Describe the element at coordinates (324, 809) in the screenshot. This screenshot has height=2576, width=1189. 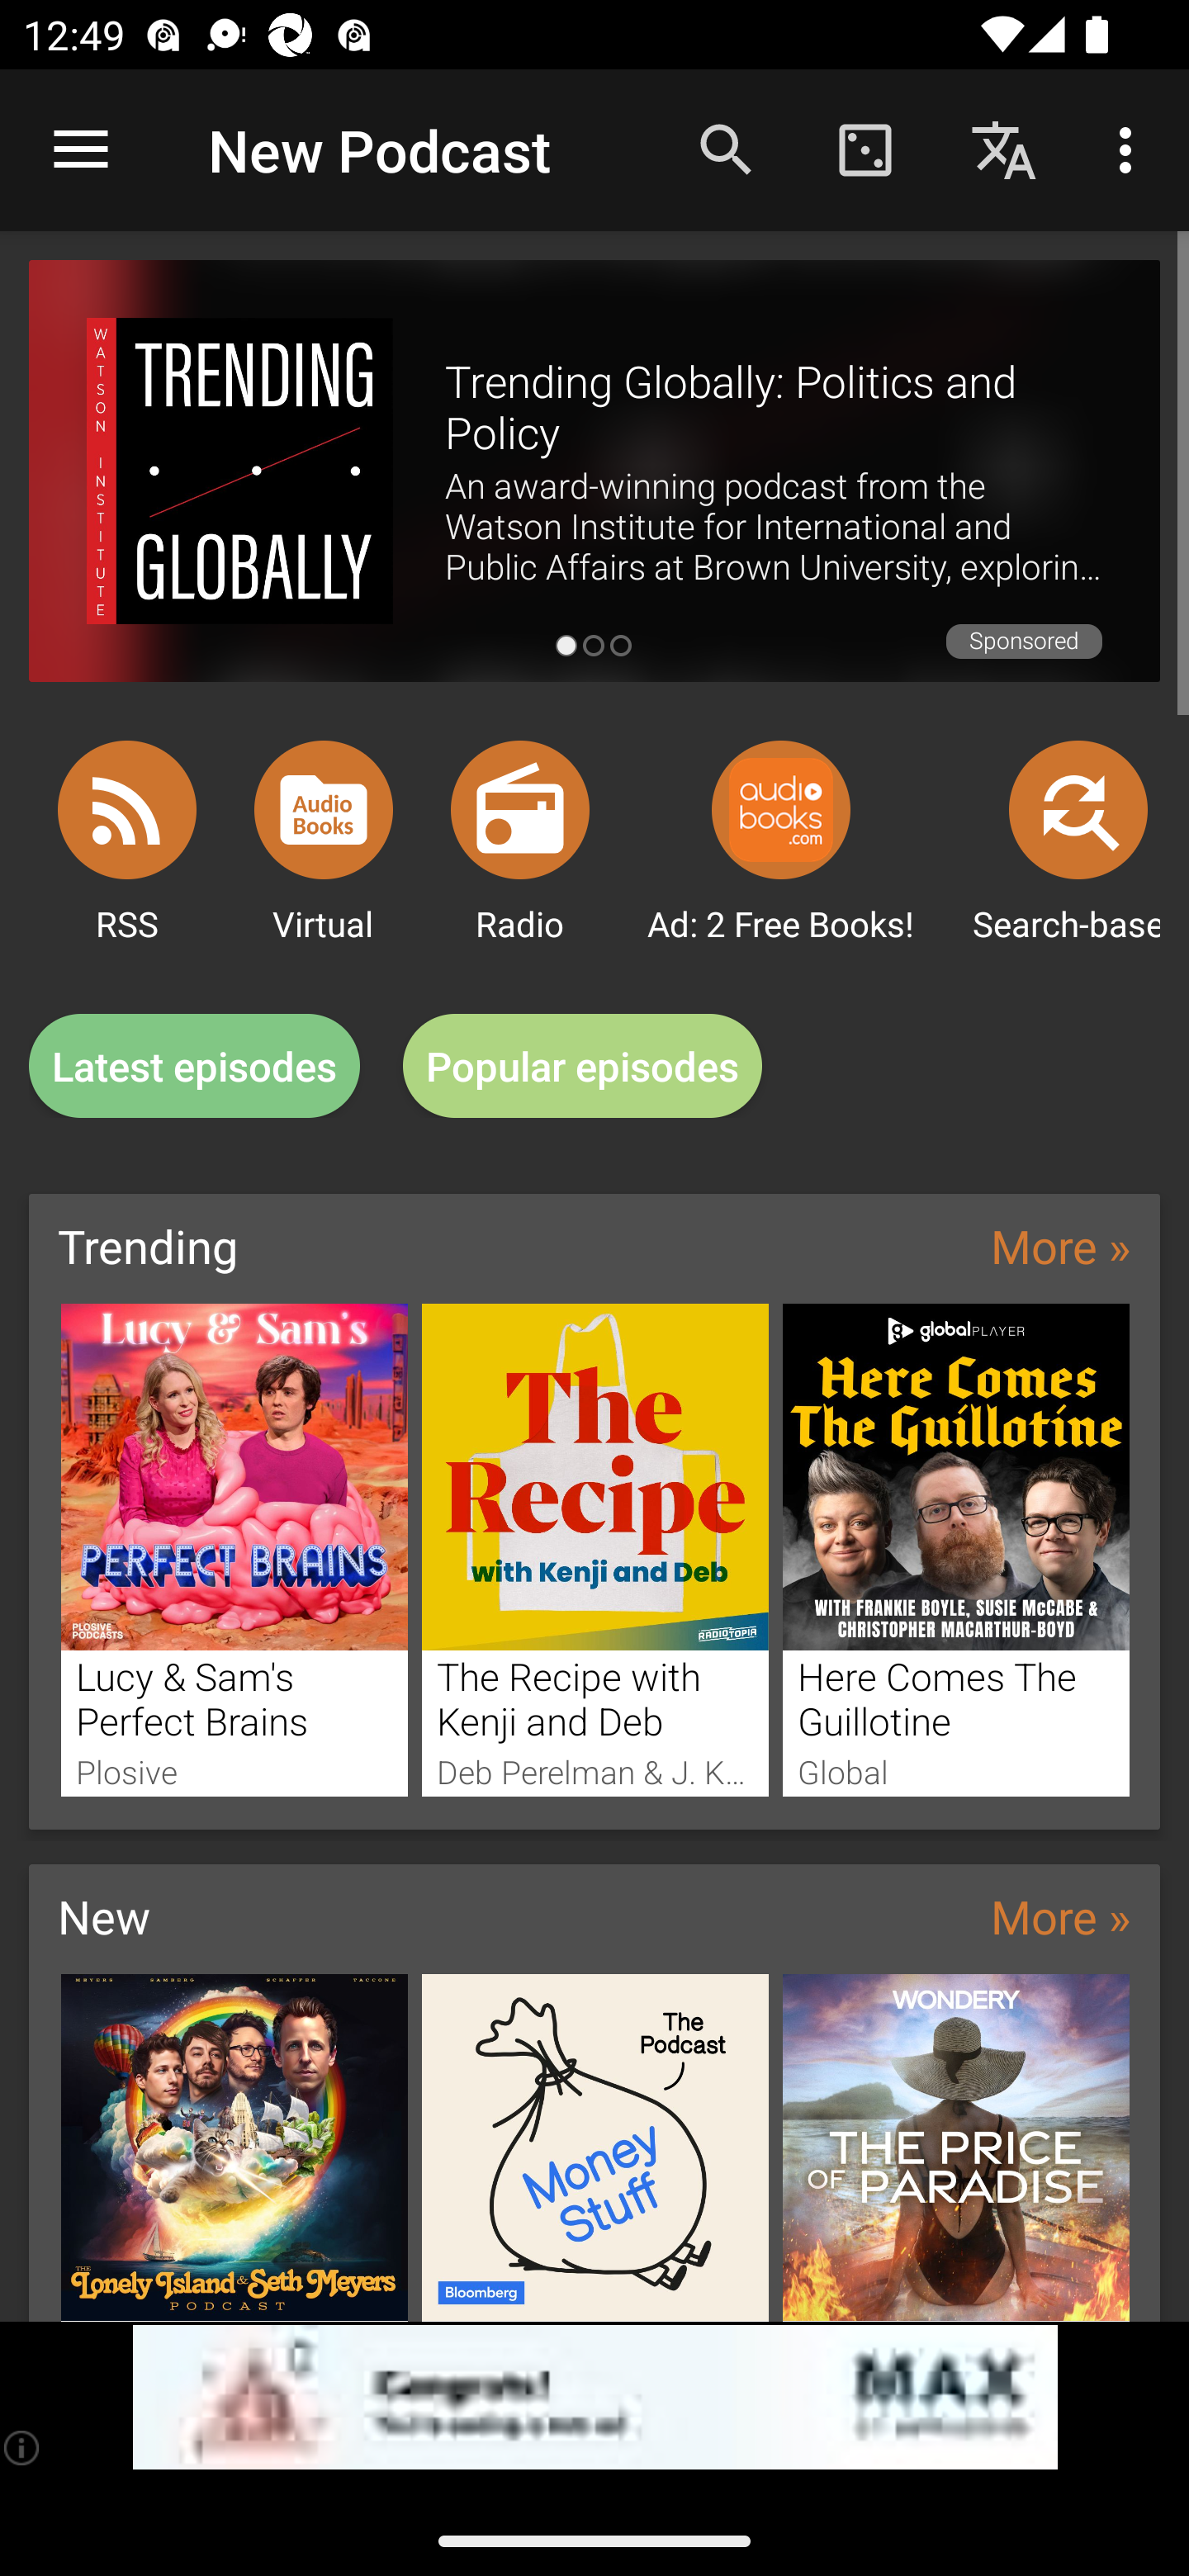
I see `Virtual` at that location.